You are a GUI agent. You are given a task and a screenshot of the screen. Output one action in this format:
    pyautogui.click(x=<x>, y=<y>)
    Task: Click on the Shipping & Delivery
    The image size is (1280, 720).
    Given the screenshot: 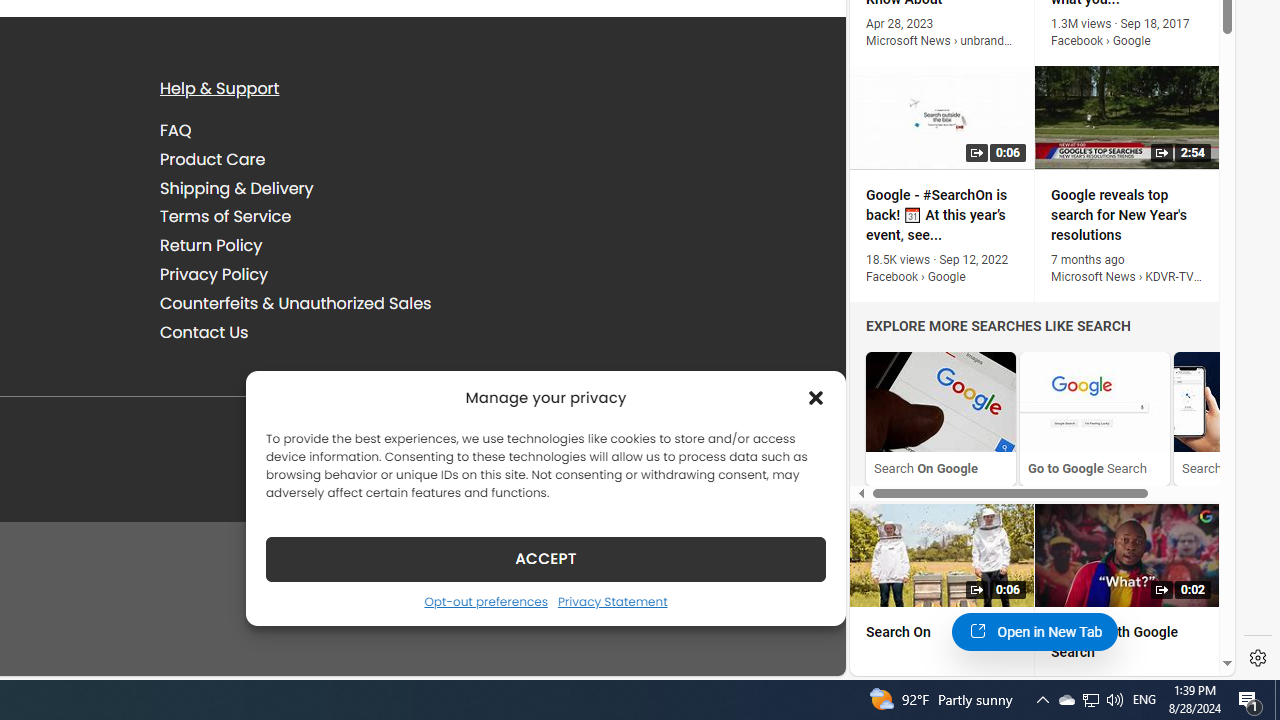 What is the action you would take?
    pyautogui.click(x=325, y=188)
    